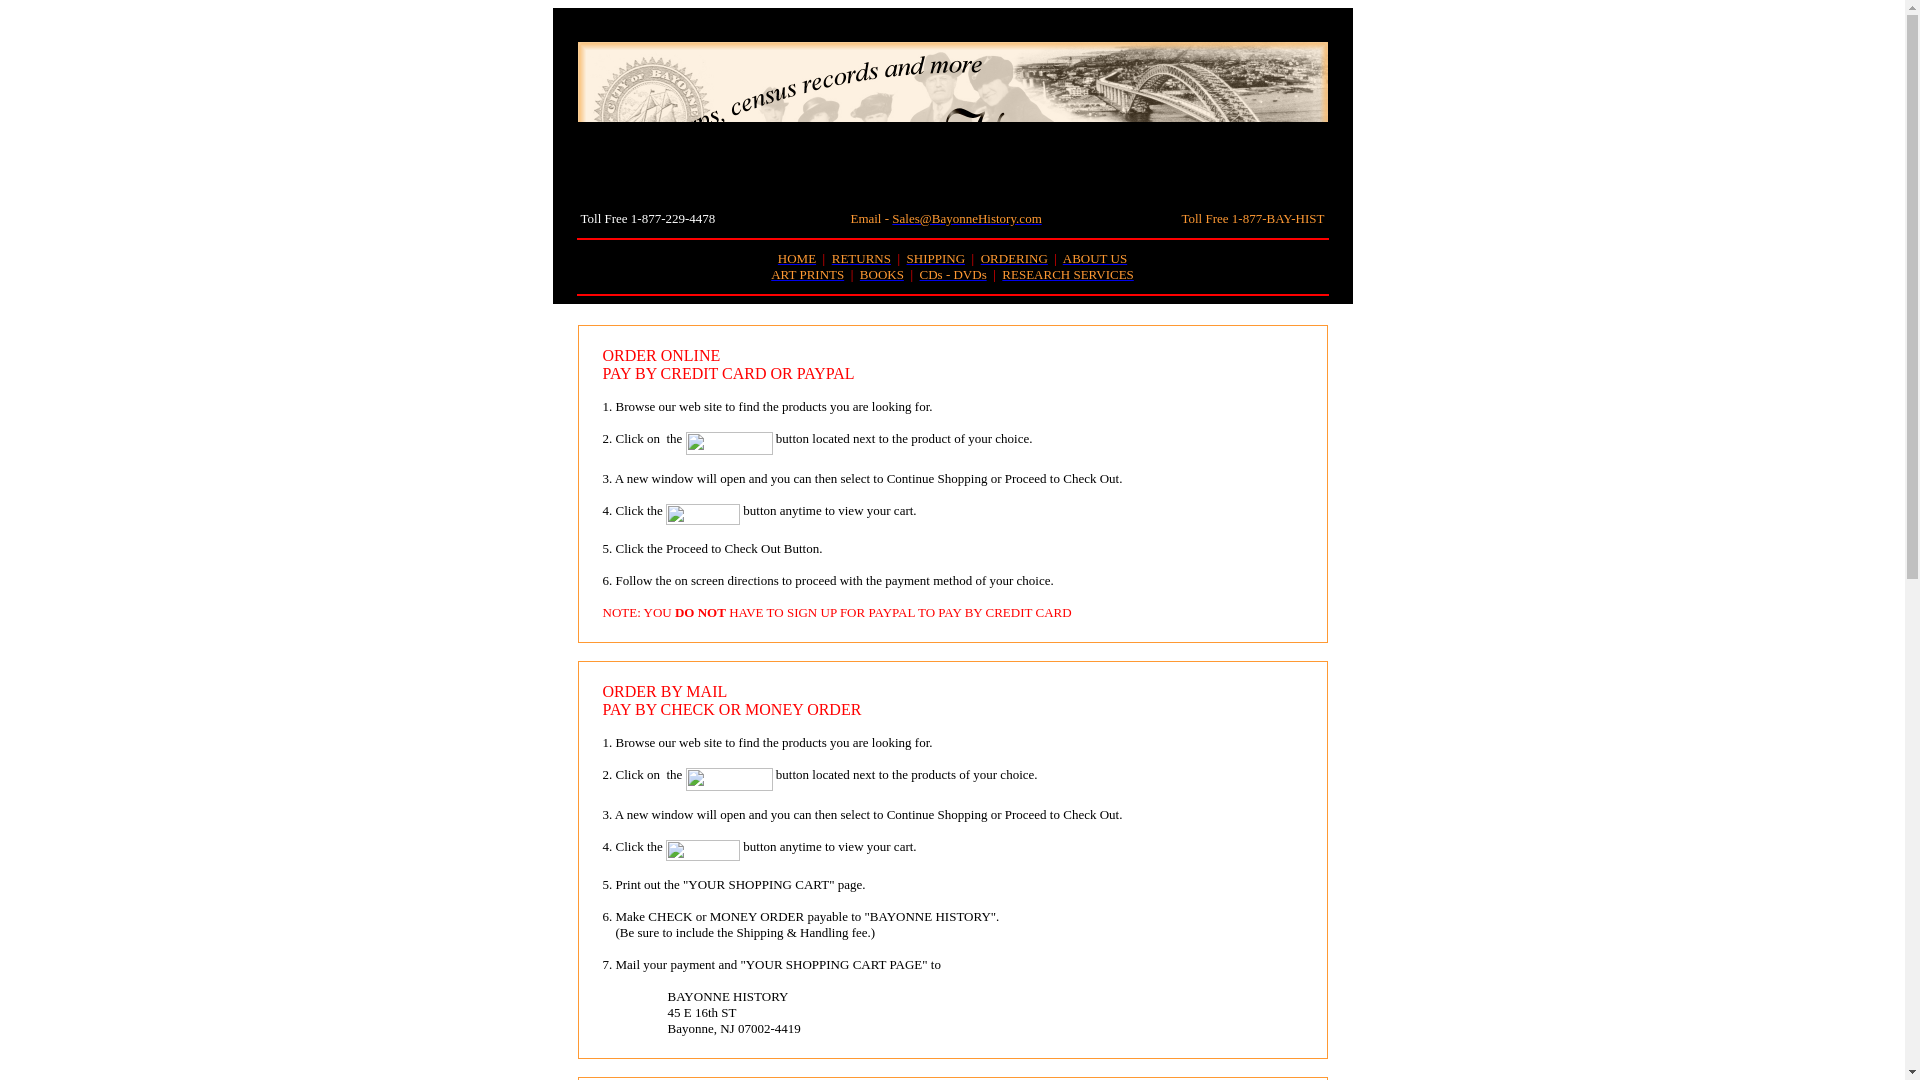 The height and width of the screenshot is (1080, 1920). What do you see at coordinates (808, 274) in the screenshot?
I see `View Art Prints.` at bounding box center [808, 274].